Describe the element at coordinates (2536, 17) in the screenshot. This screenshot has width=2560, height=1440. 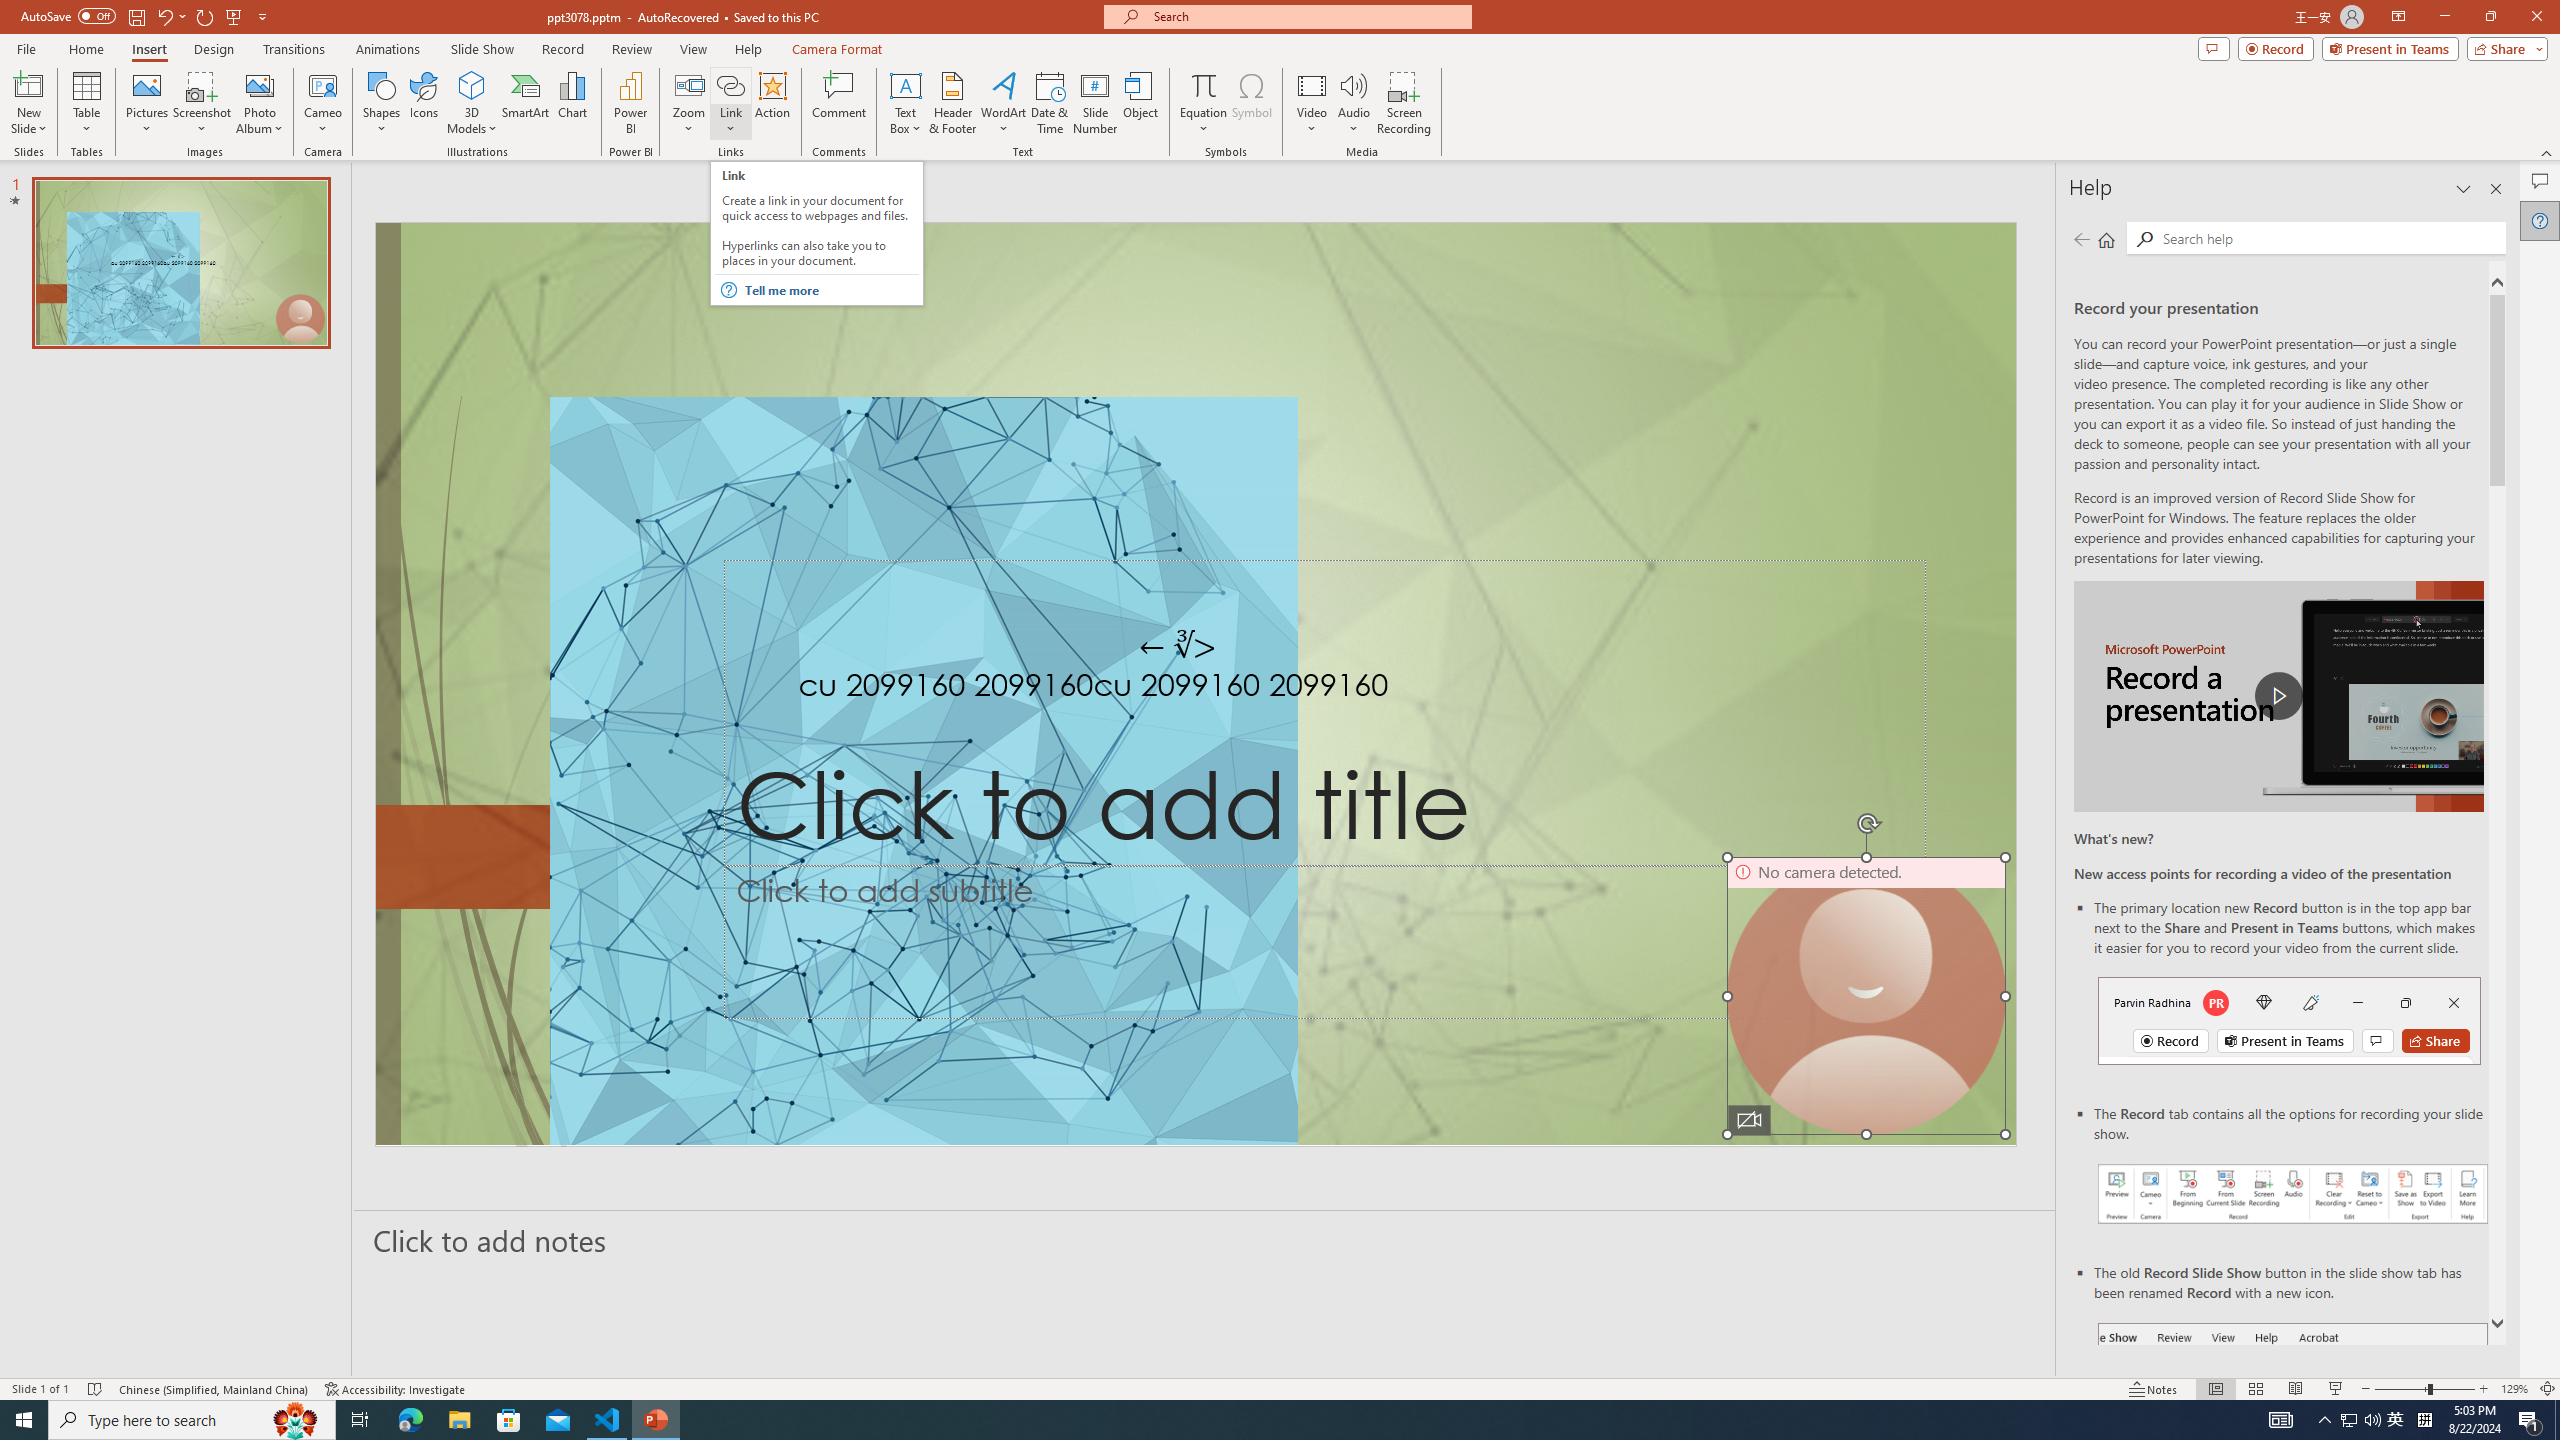
I see `Close` at that location.